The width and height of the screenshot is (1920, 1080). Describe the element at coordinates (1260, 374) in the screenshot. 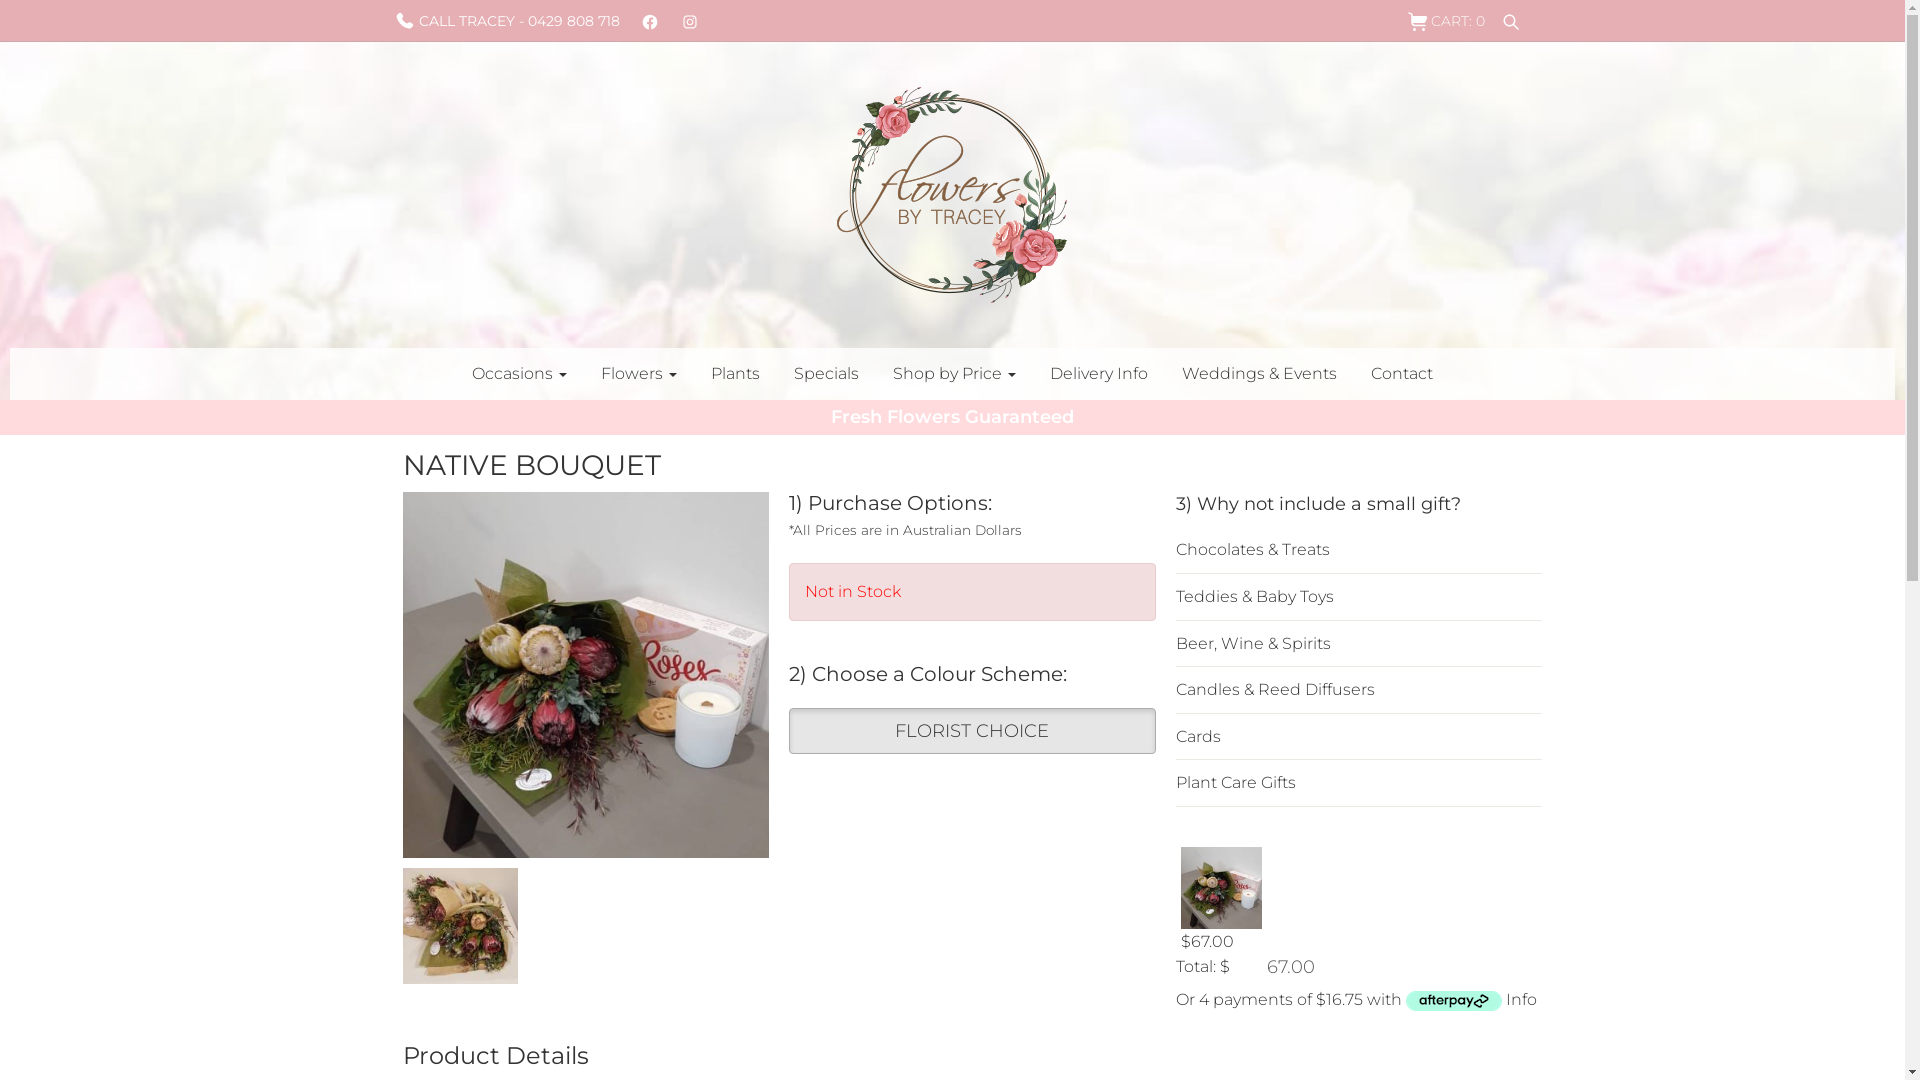

I see `Weddings & Events` at that location.